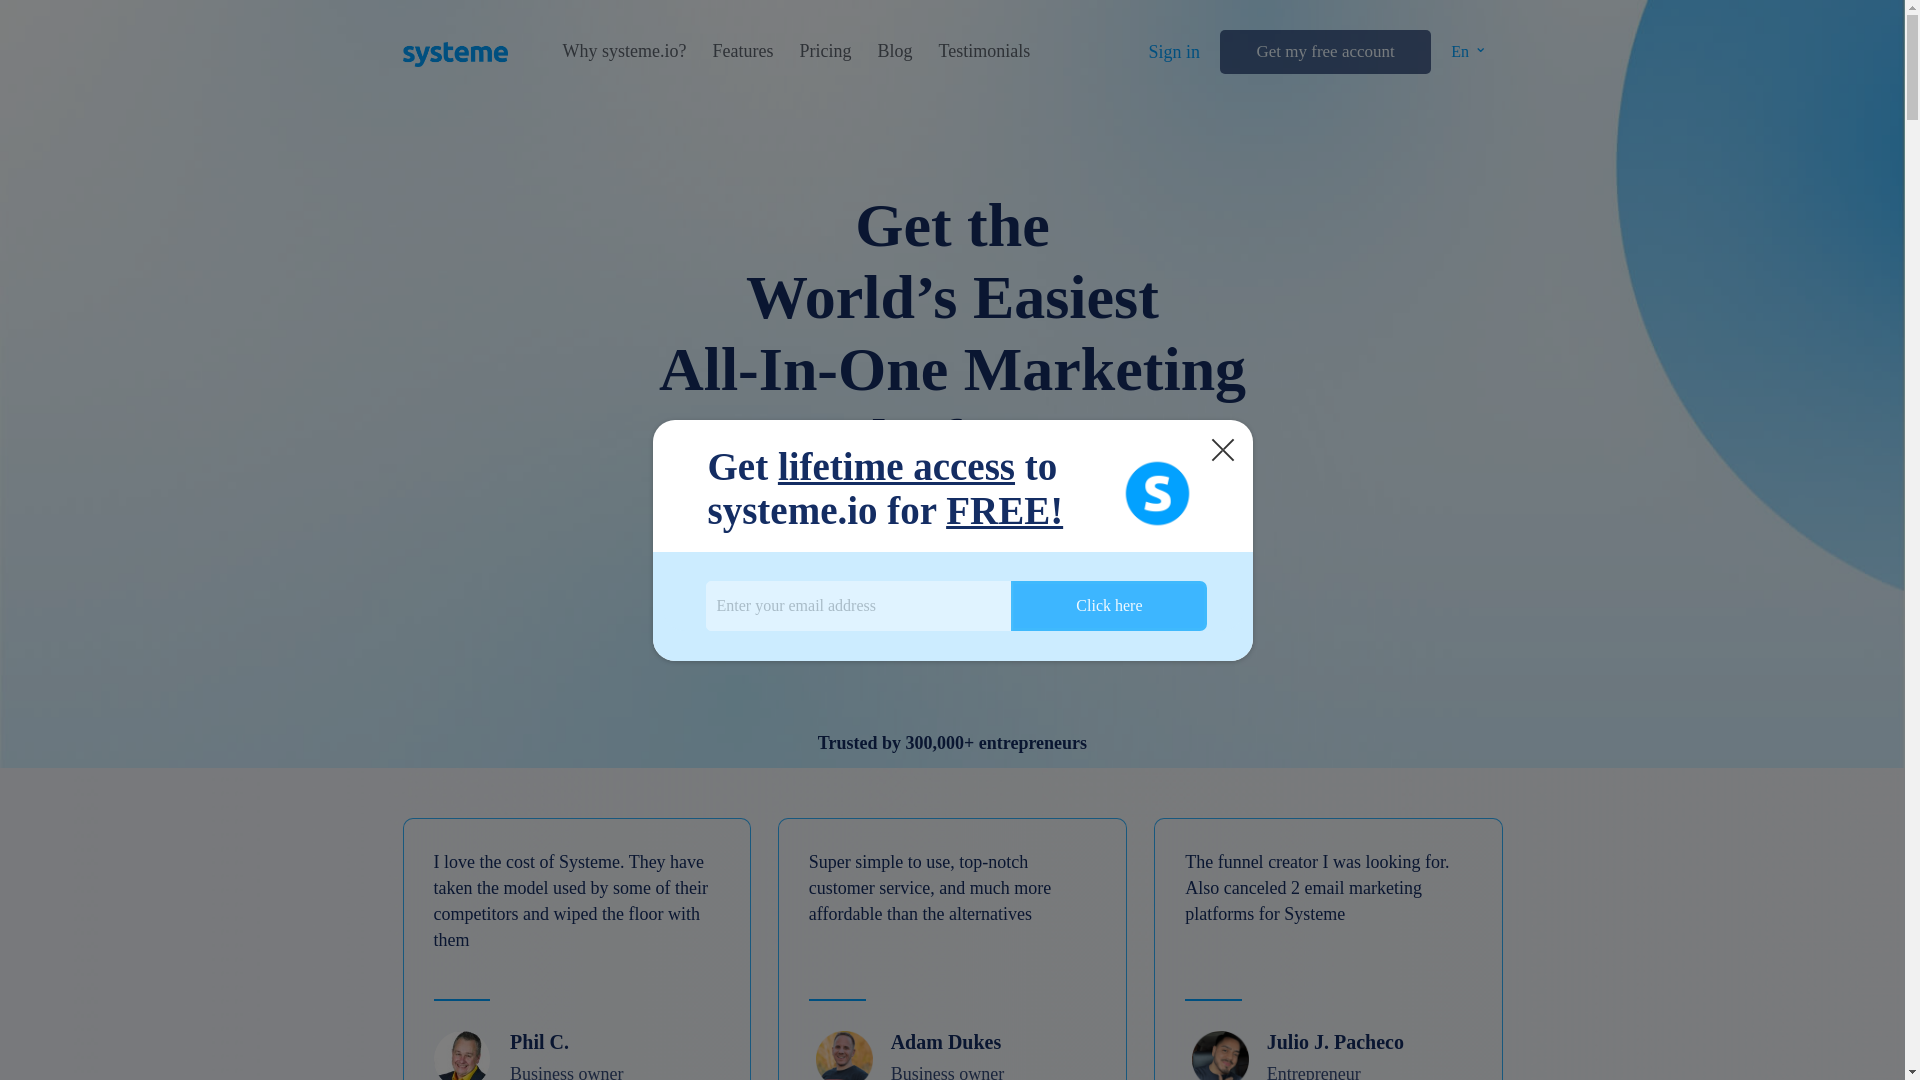 The height and width of the screenshot is (1080, 1920). I want to click on Blog, so click(894, 51).